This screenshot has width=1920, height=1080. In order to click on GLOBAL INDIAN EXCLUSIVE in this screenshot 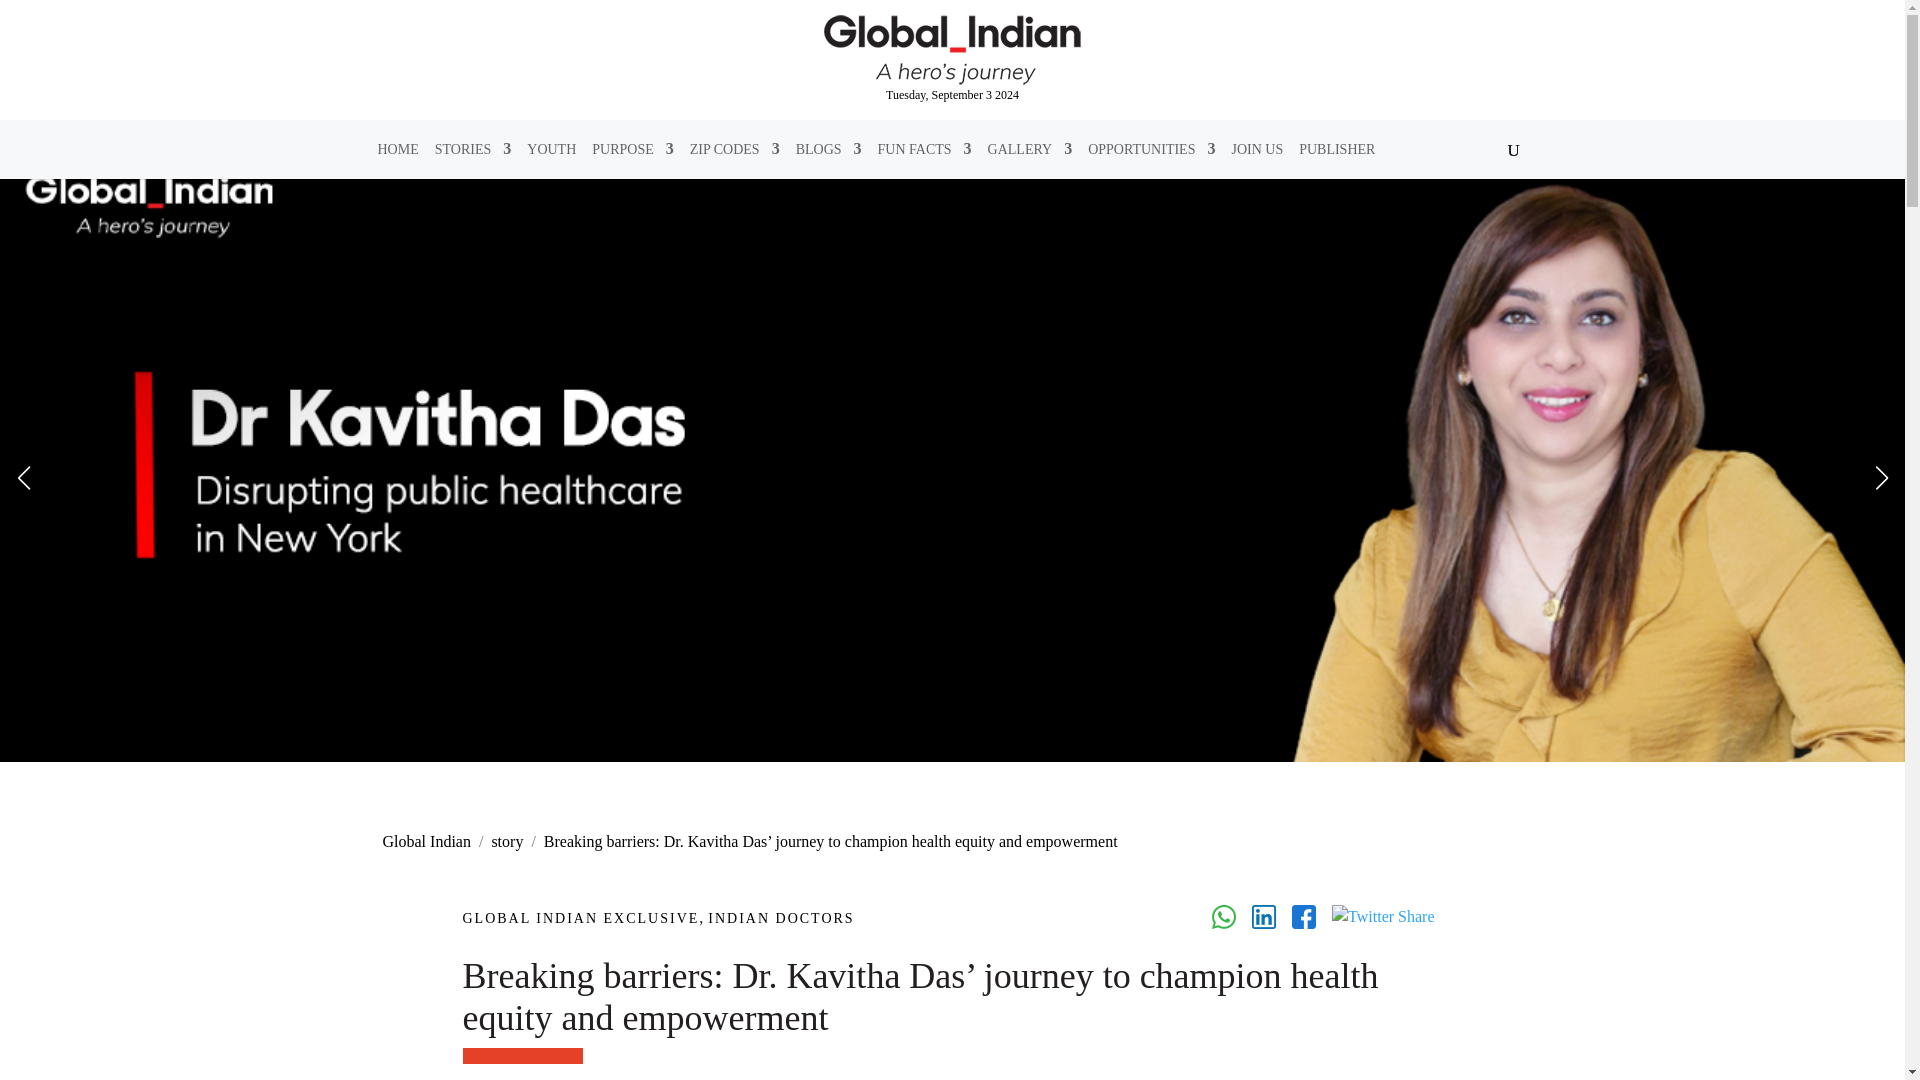, I will do `click(580, 918)`.